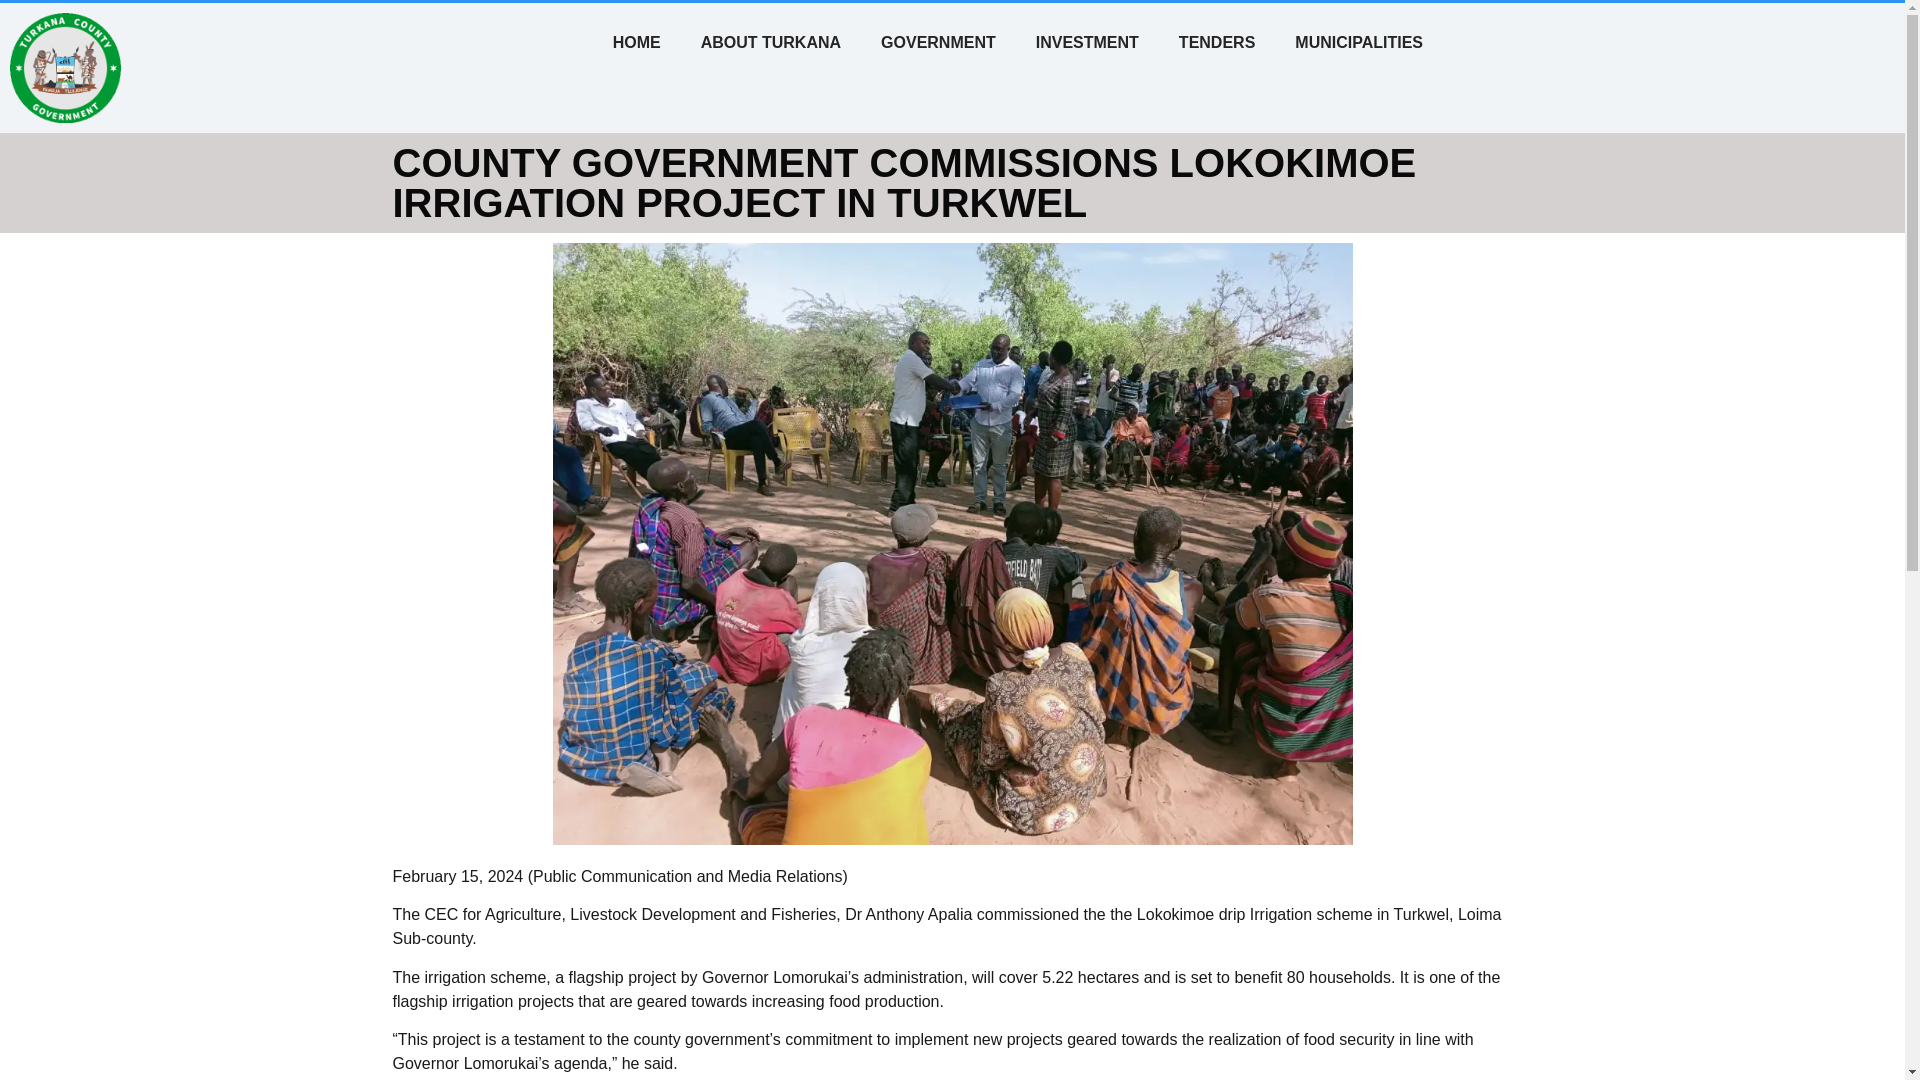 The width and height of the screenshot is (1920, 1080). Describe the element at coordinates (1358, 42) in the screenshot. I see `MUNICIPALITIES` at that location.